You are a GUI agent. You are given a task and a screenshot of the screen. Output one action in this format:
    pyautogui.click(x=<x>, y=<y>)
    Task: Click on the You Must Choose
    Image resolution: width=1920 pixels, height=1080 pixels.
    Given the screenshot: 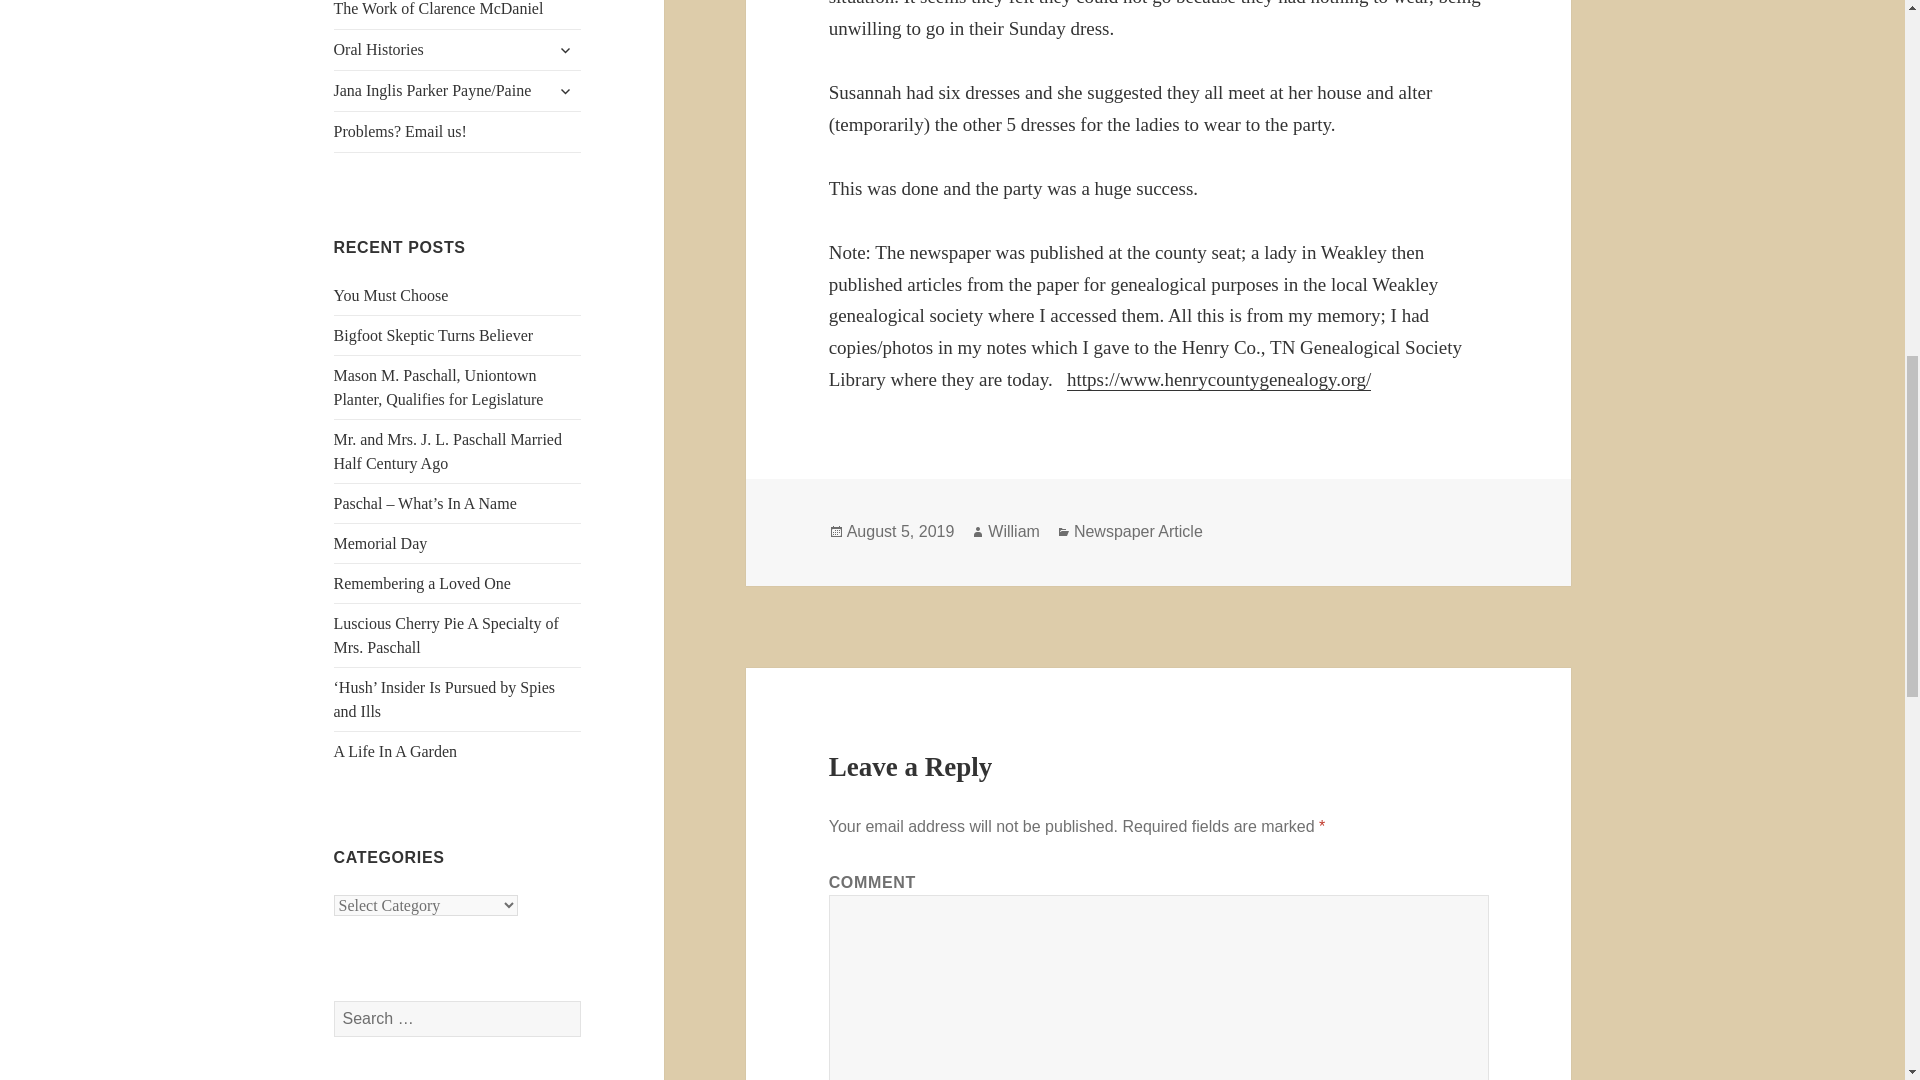 What is the action you would take?
    pyautogui.click(x=392, y=295)
    